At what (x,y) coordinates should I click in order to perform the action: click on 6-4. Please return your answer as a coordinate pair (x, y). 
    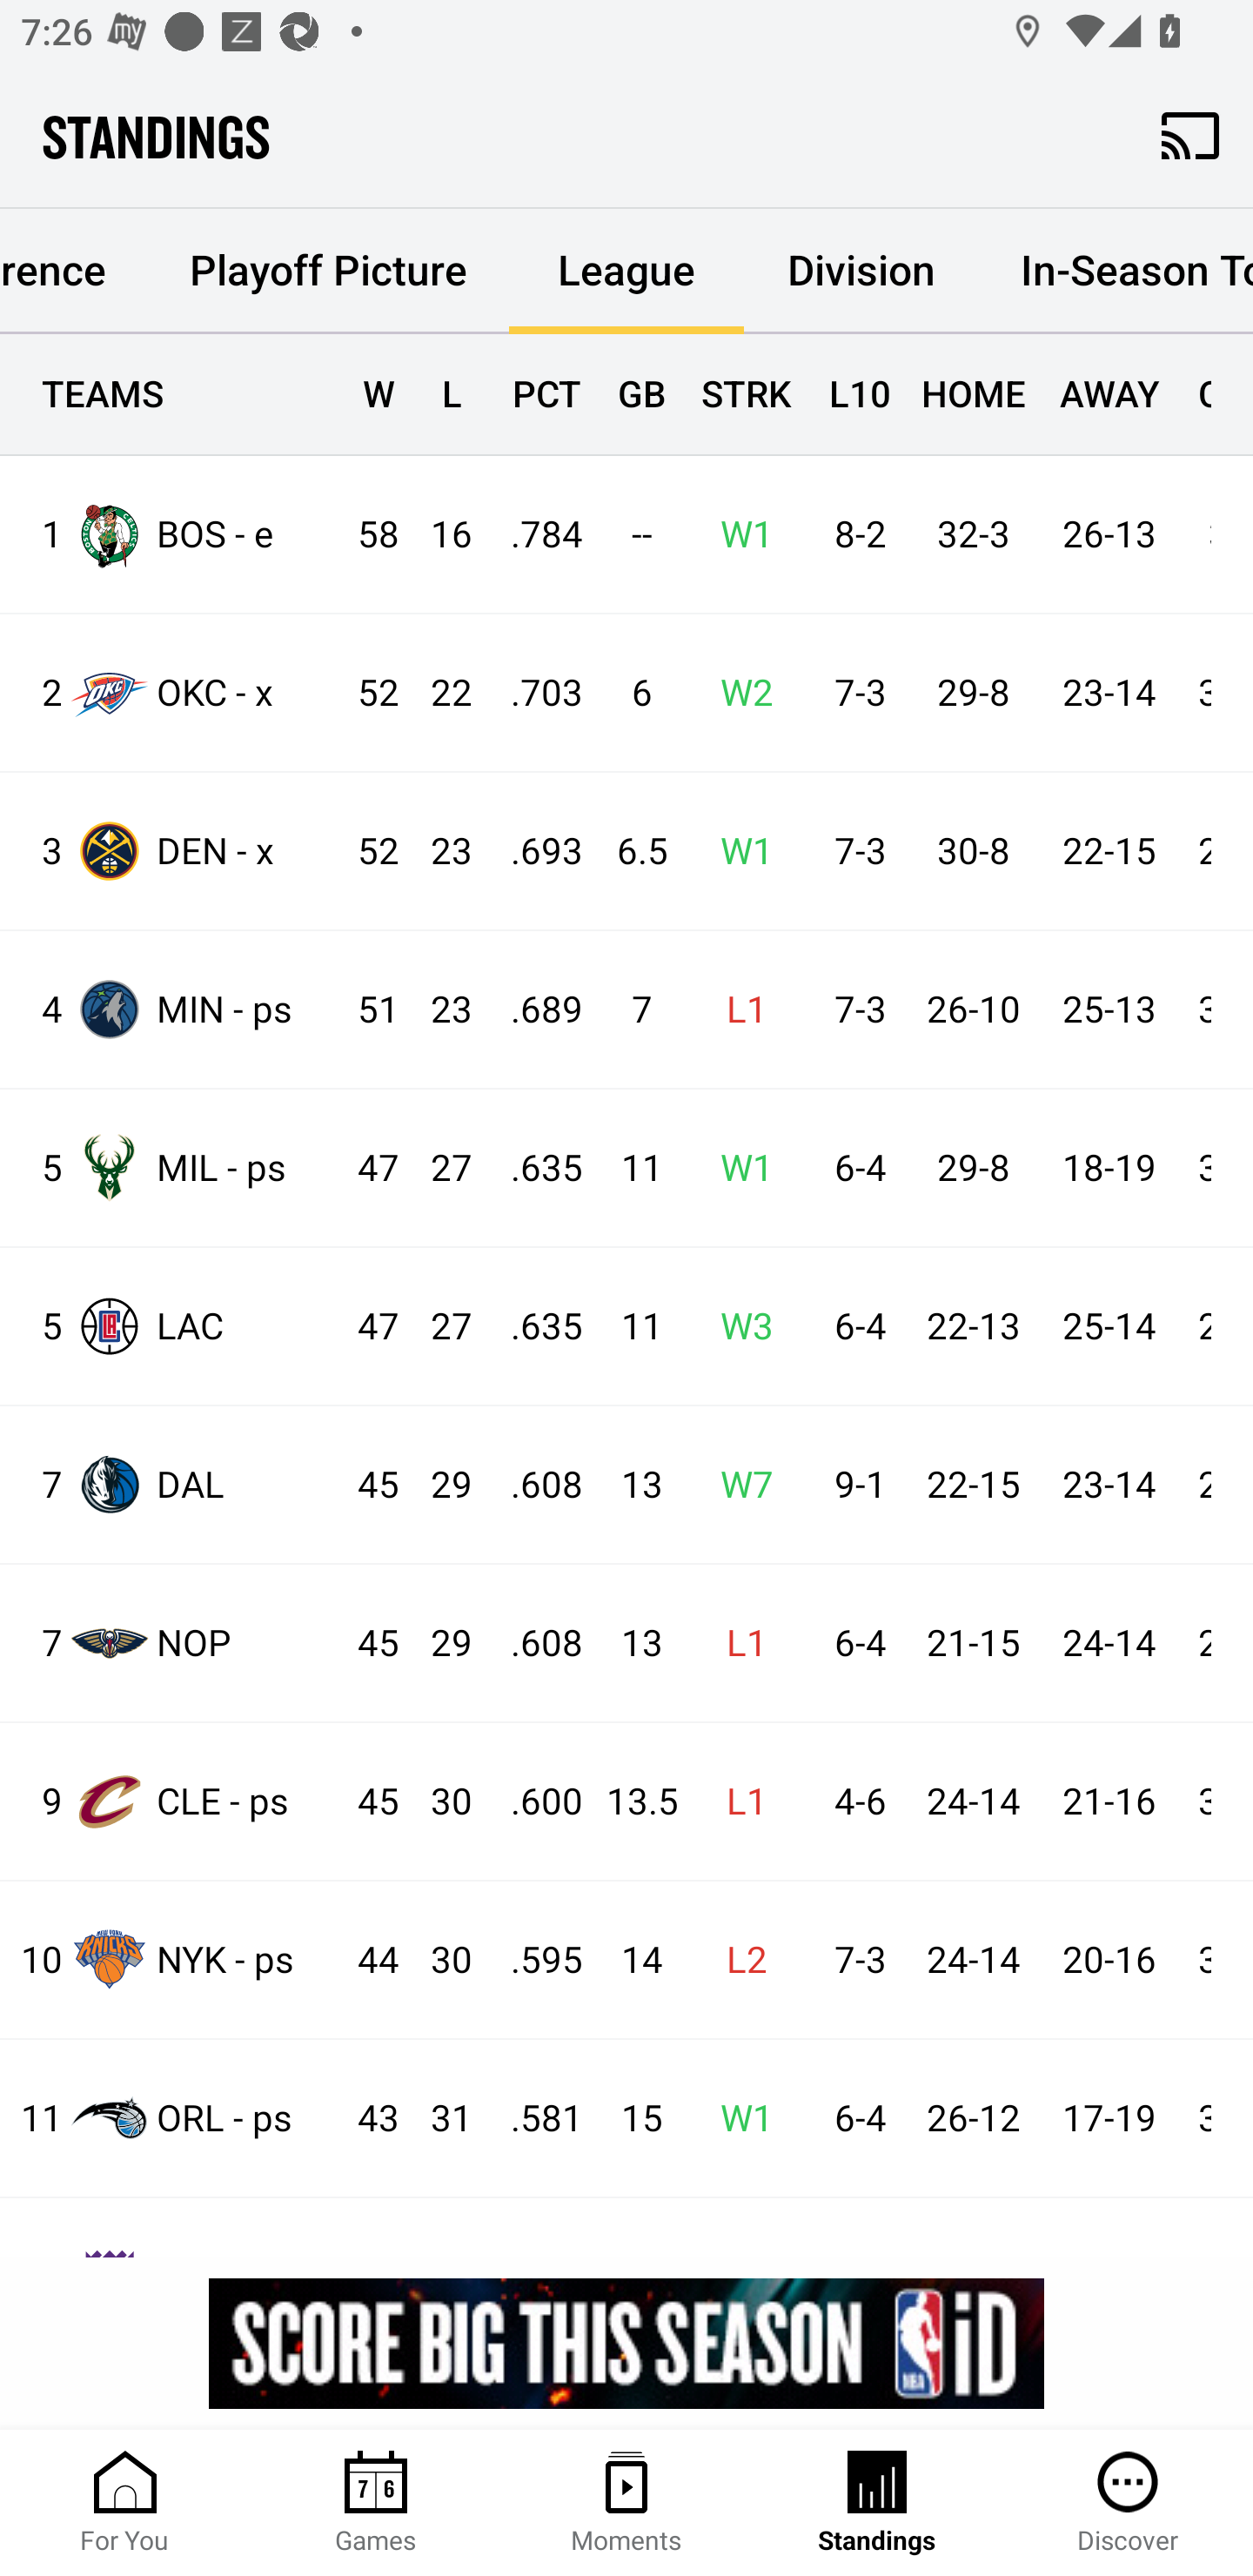
    Looking at the image, I should click on (852, 1328).